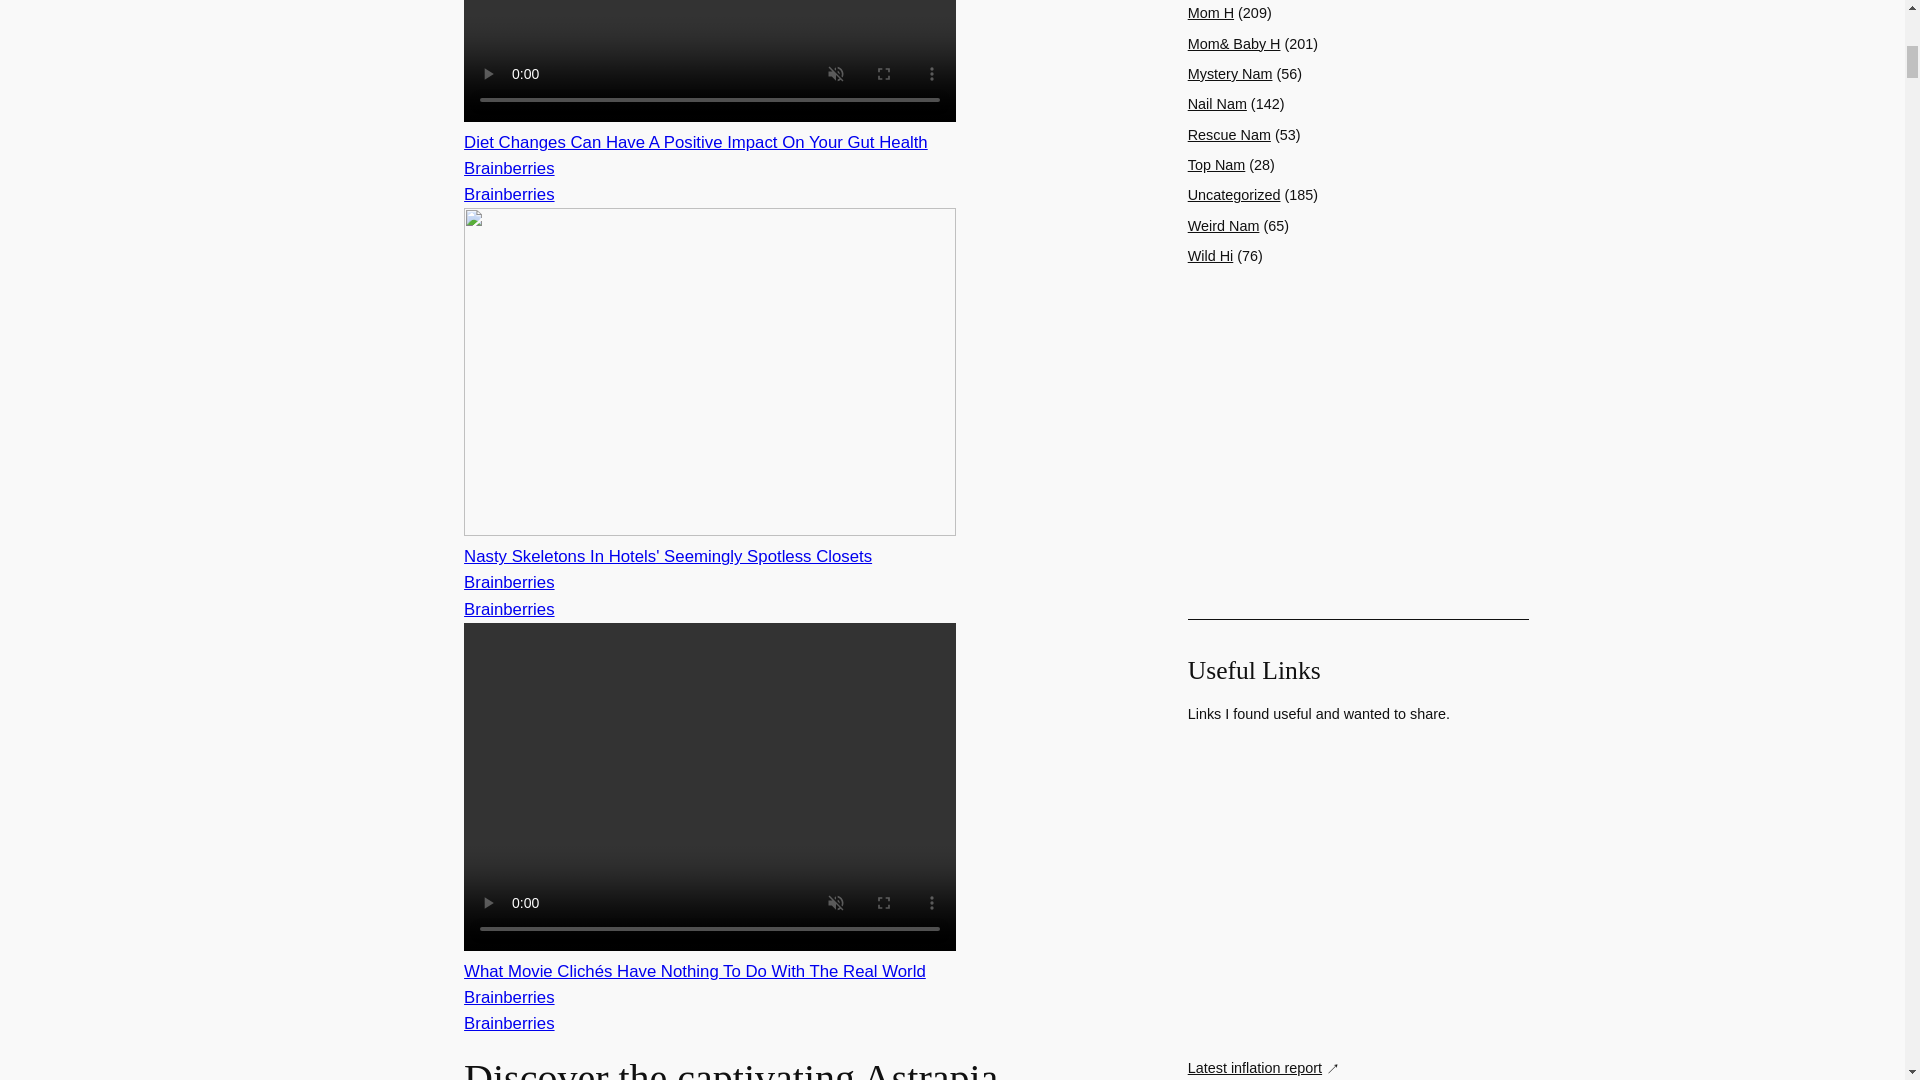 The width and height of the screenshot is (1920, 1080). I want to click on Advertisement, so click(1358, 890).